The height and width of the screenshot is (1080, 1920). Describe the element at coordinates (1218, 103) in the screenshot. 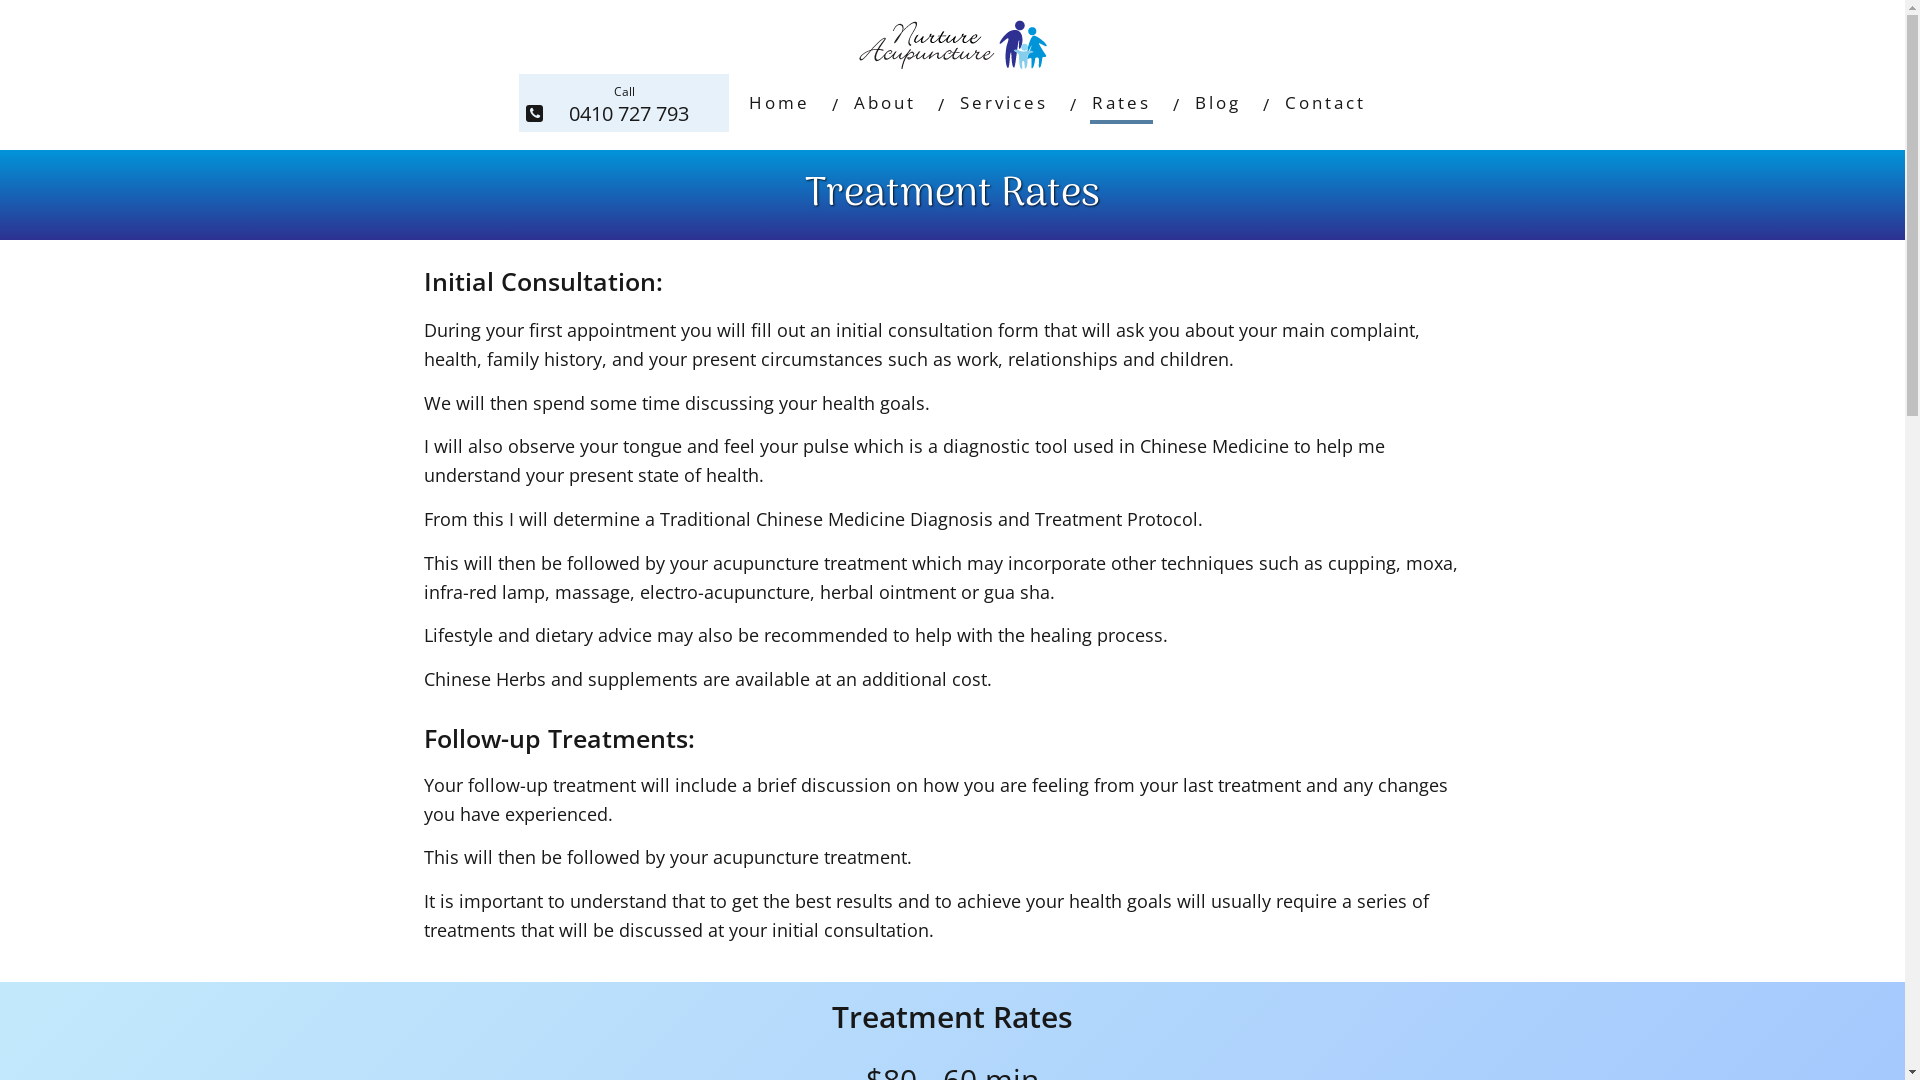

I see `Blog` at that location.